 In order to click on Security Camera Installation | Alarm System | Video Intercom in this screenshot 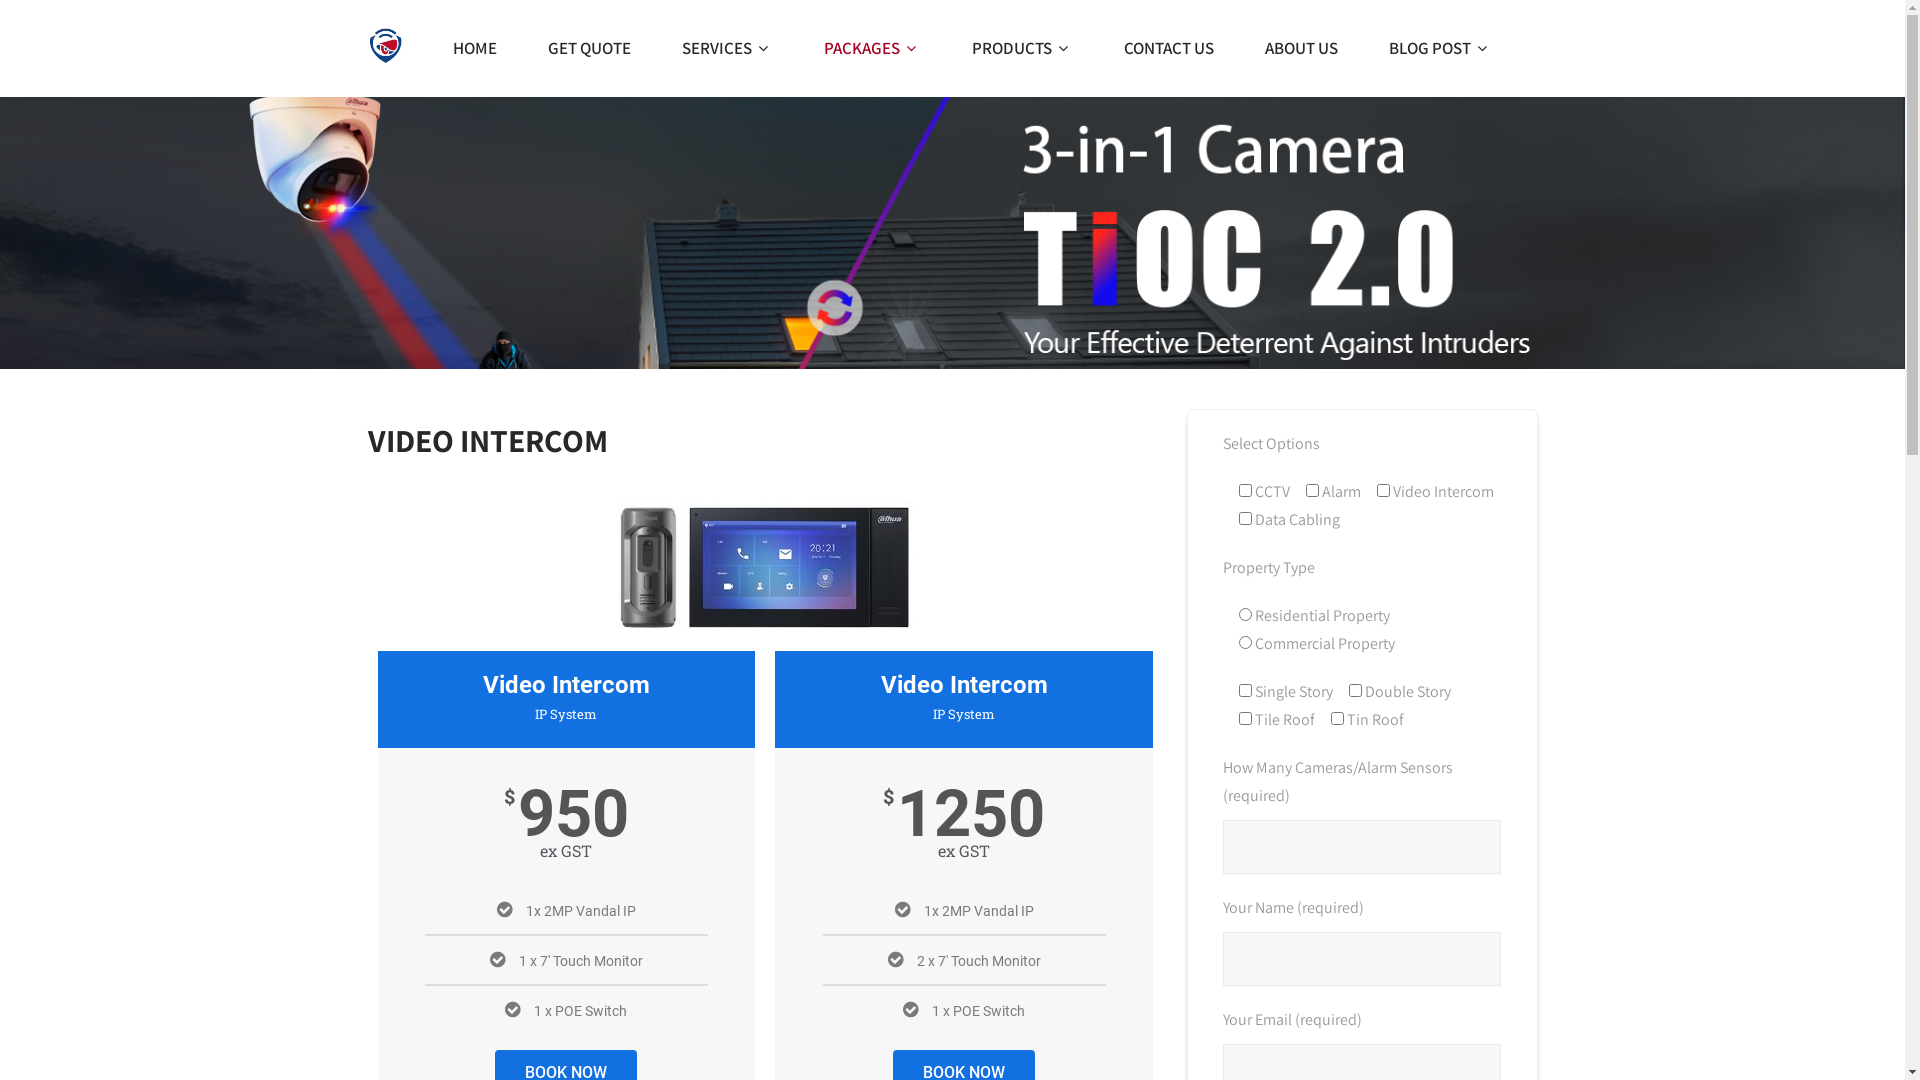, I will do `click(386, 45)`.